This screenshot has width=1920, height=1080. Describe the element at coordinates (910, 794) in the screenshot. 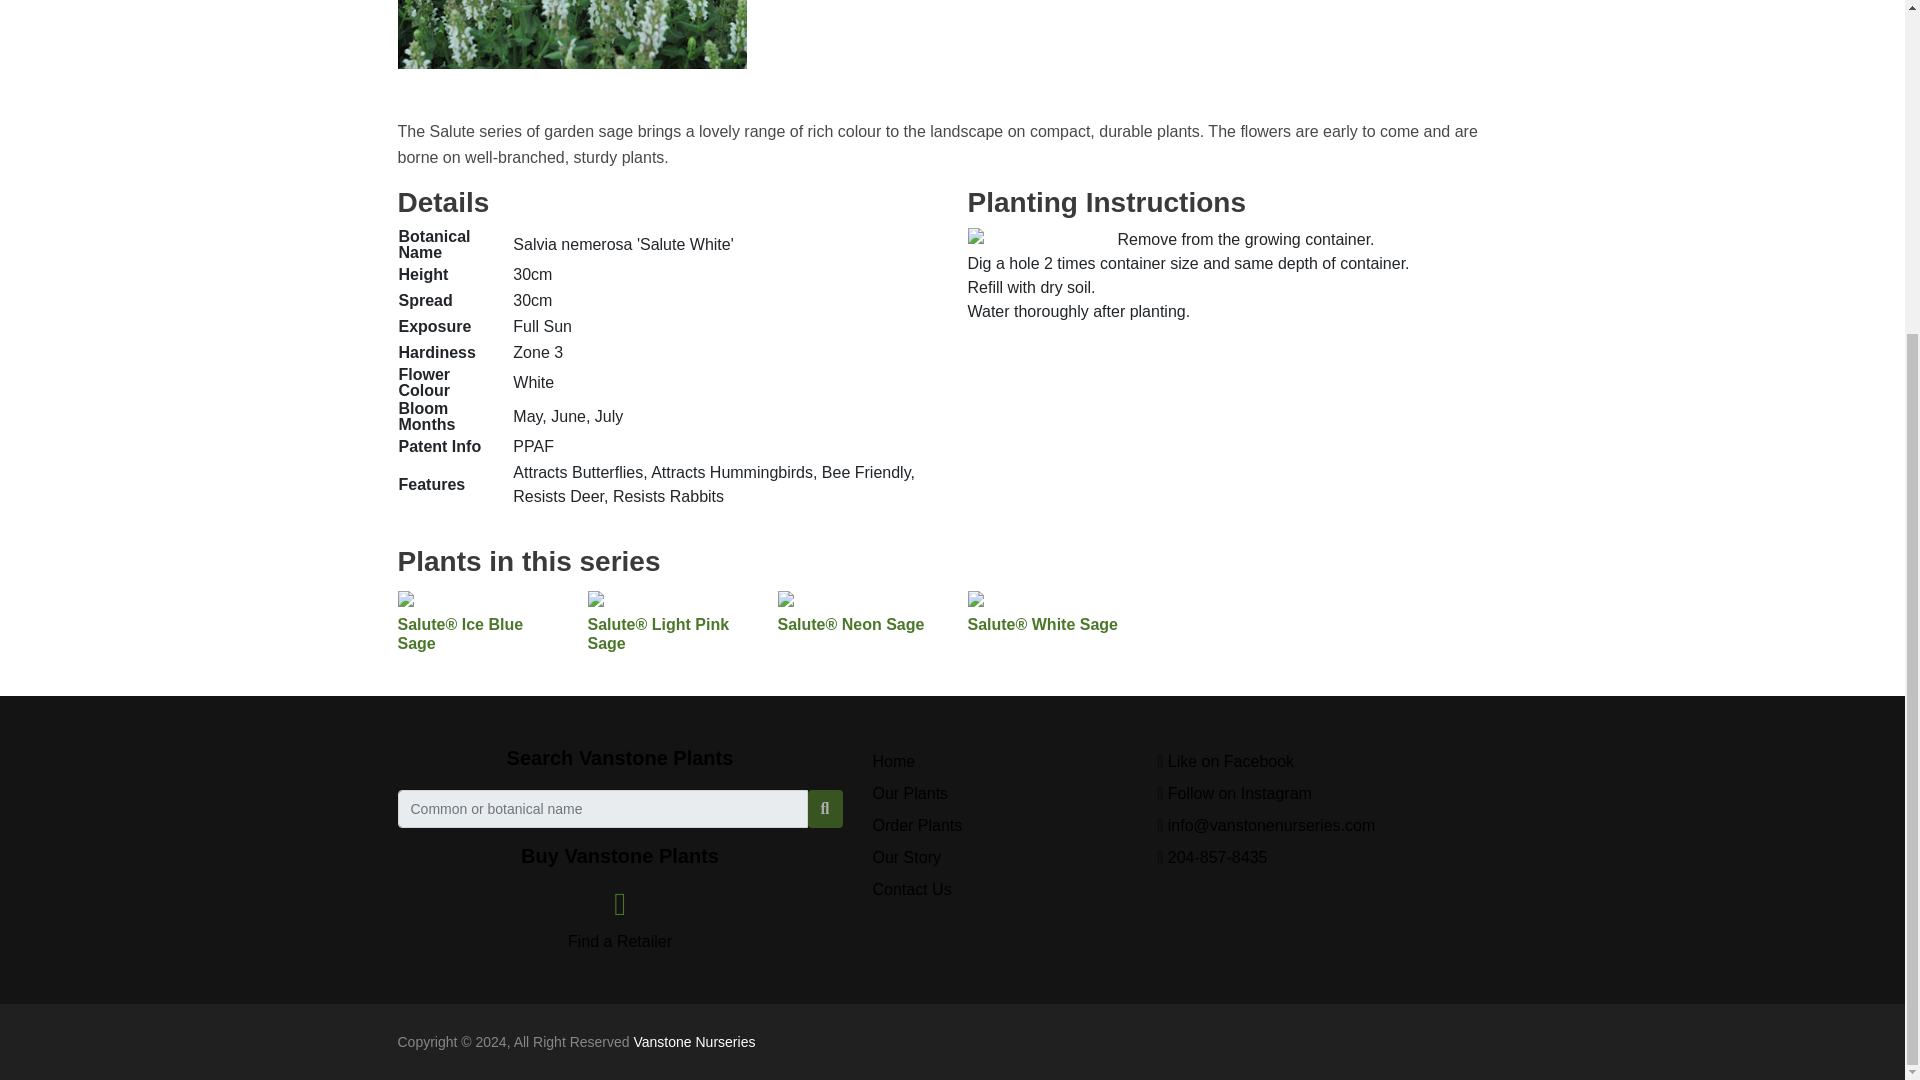

I see `Our Plants` at that location.